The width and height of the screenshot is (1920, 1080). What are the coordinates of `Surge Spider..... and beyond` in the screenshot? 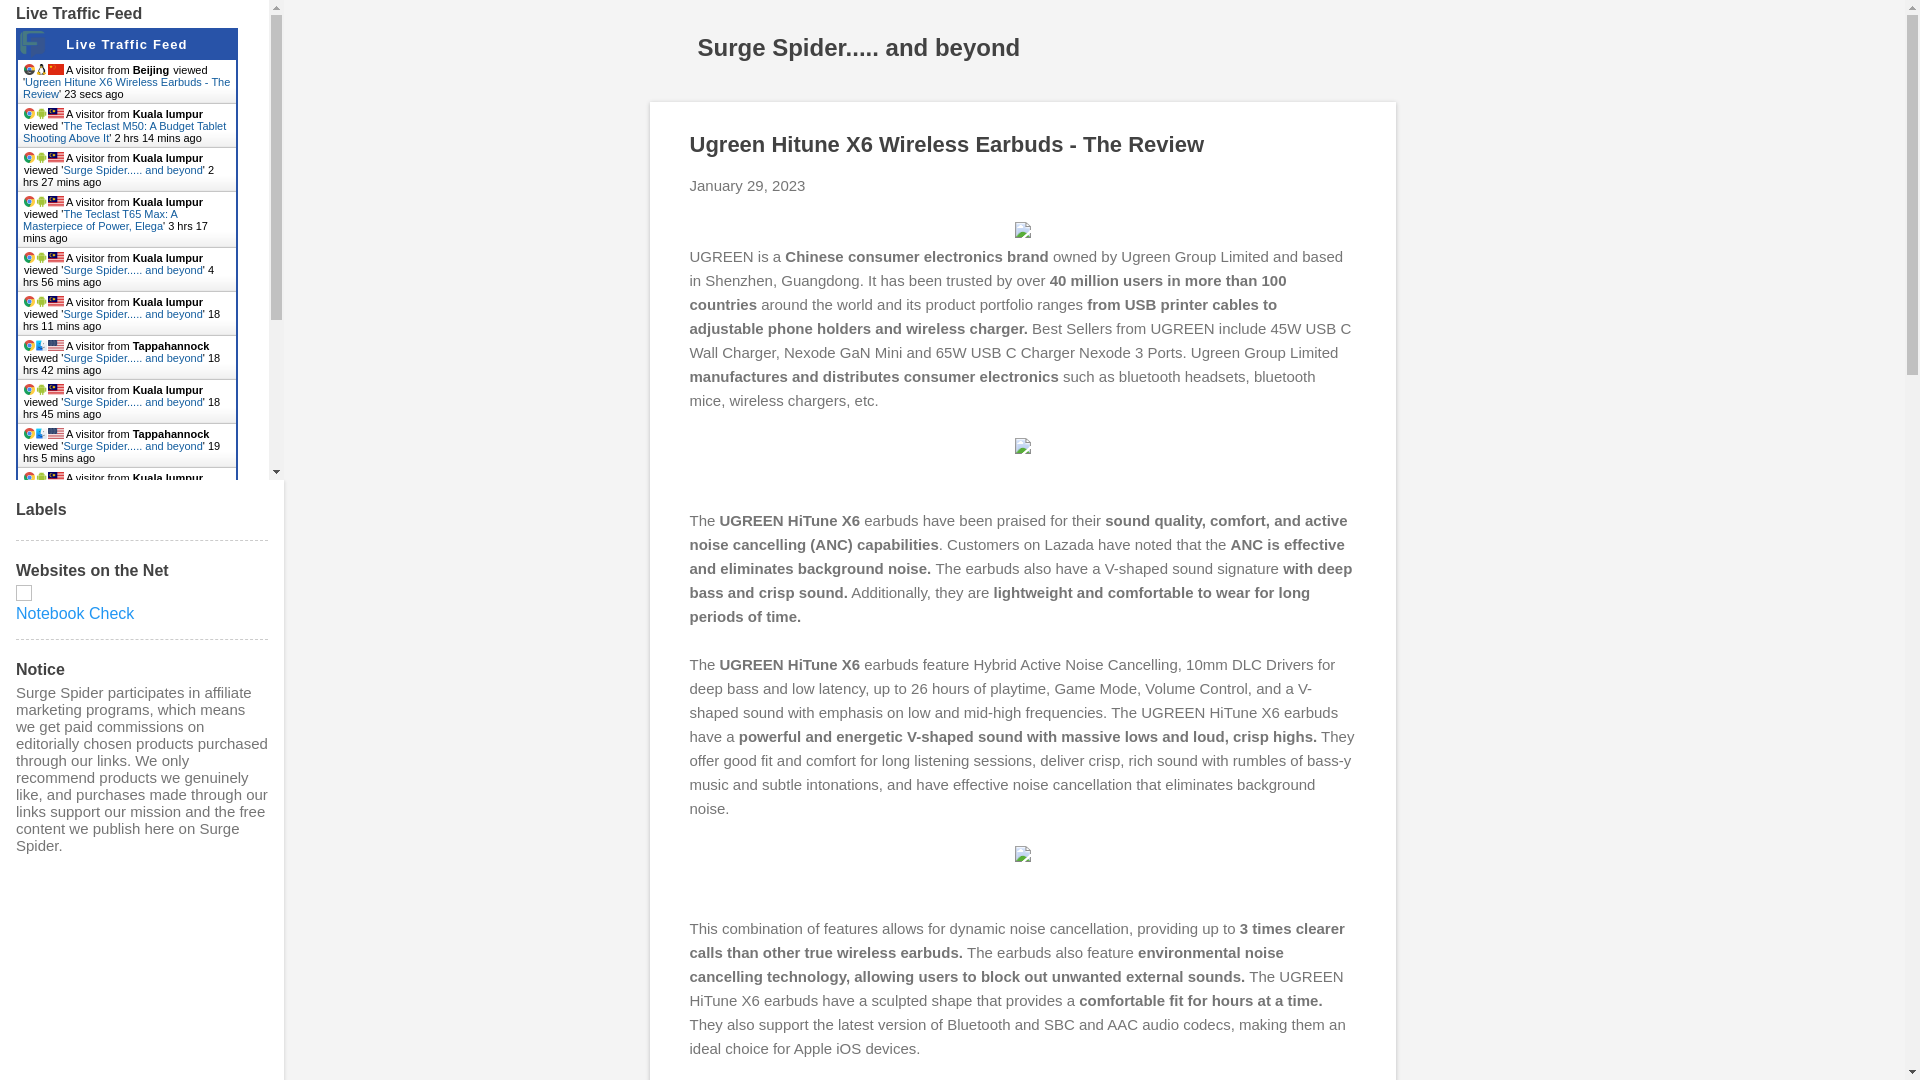 It's located at (860, 46).